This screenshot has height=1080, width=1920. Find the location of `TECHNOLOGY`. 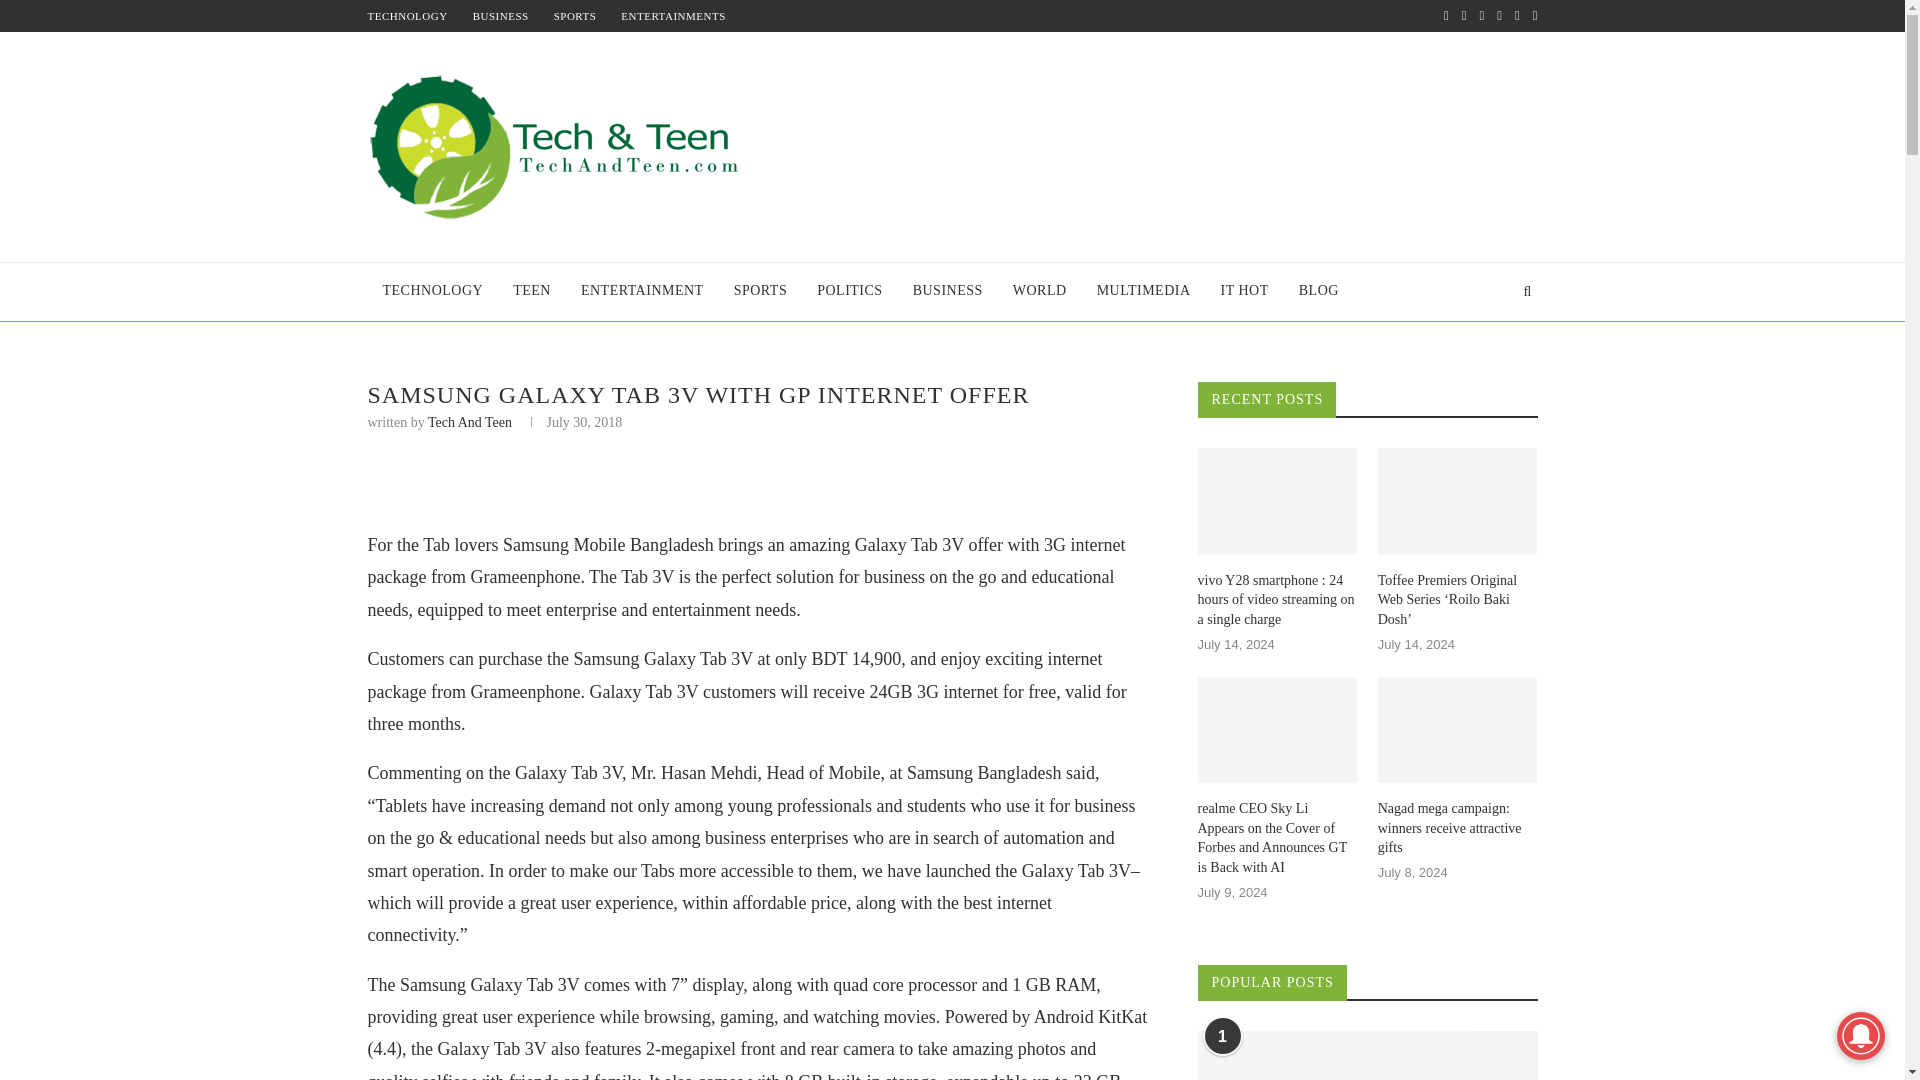

TECHNOLOGY is located at coordinates (434, 292).